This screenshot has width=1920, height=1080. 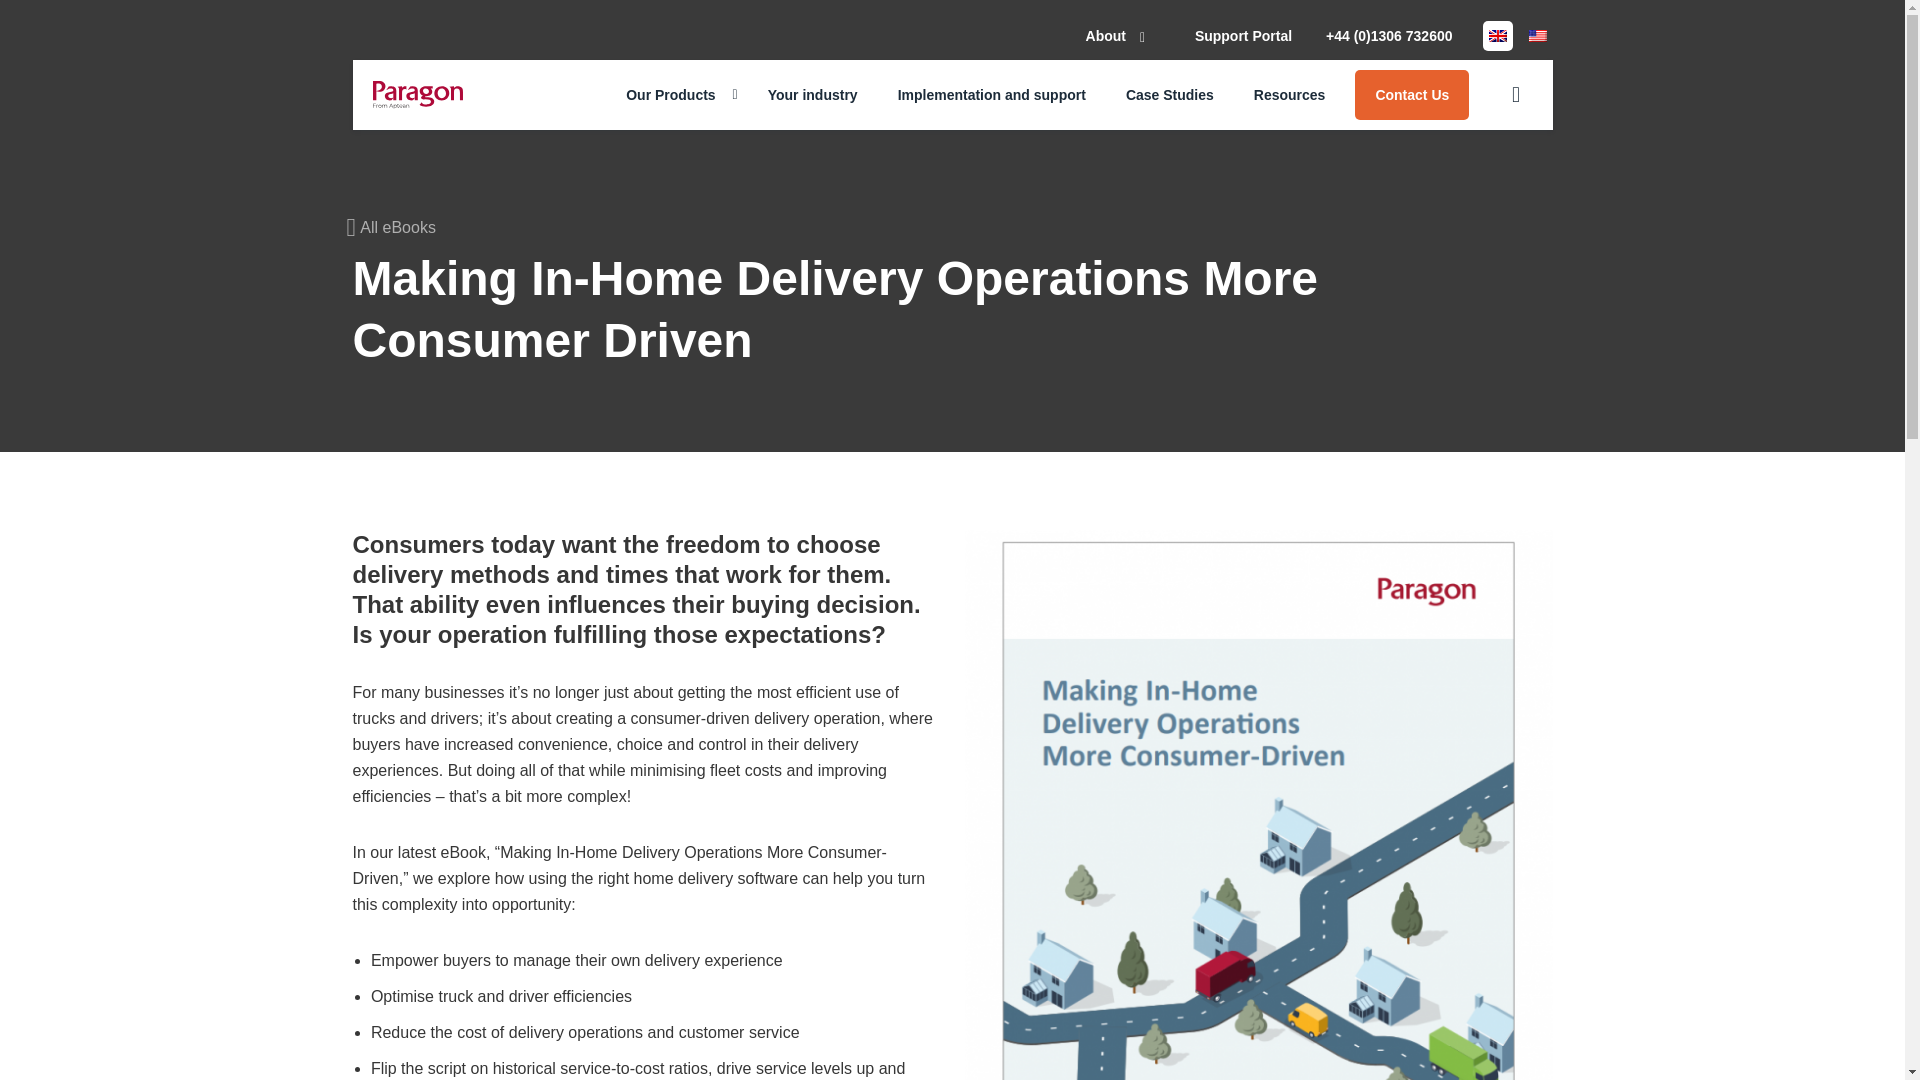 What do you see at coordinates (1536, 36) in the screenshot?
I see `English - US` at bounding box center [1536, 36].